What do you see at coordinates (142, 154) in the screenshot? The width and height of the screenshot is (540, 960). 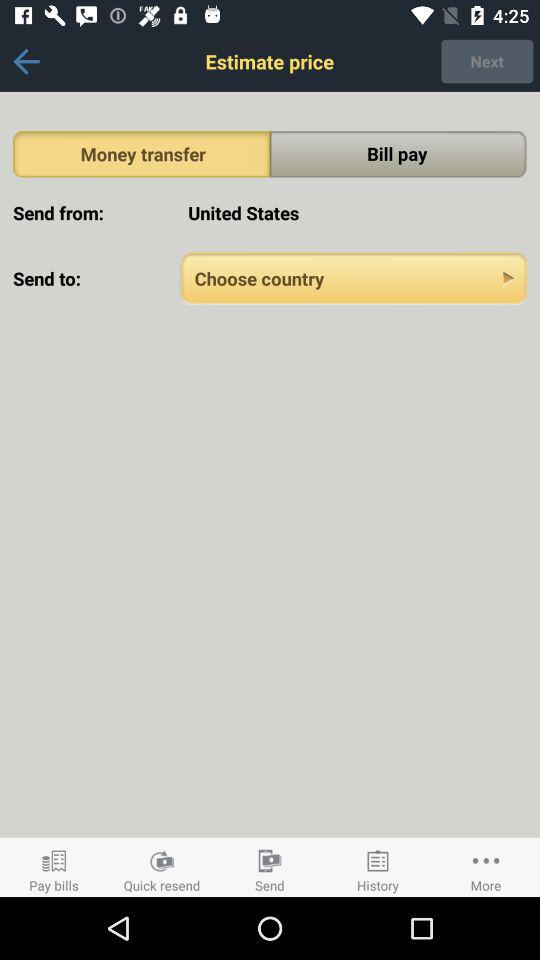 I see `open the money transfer icon` at bounding box center [142, 154].